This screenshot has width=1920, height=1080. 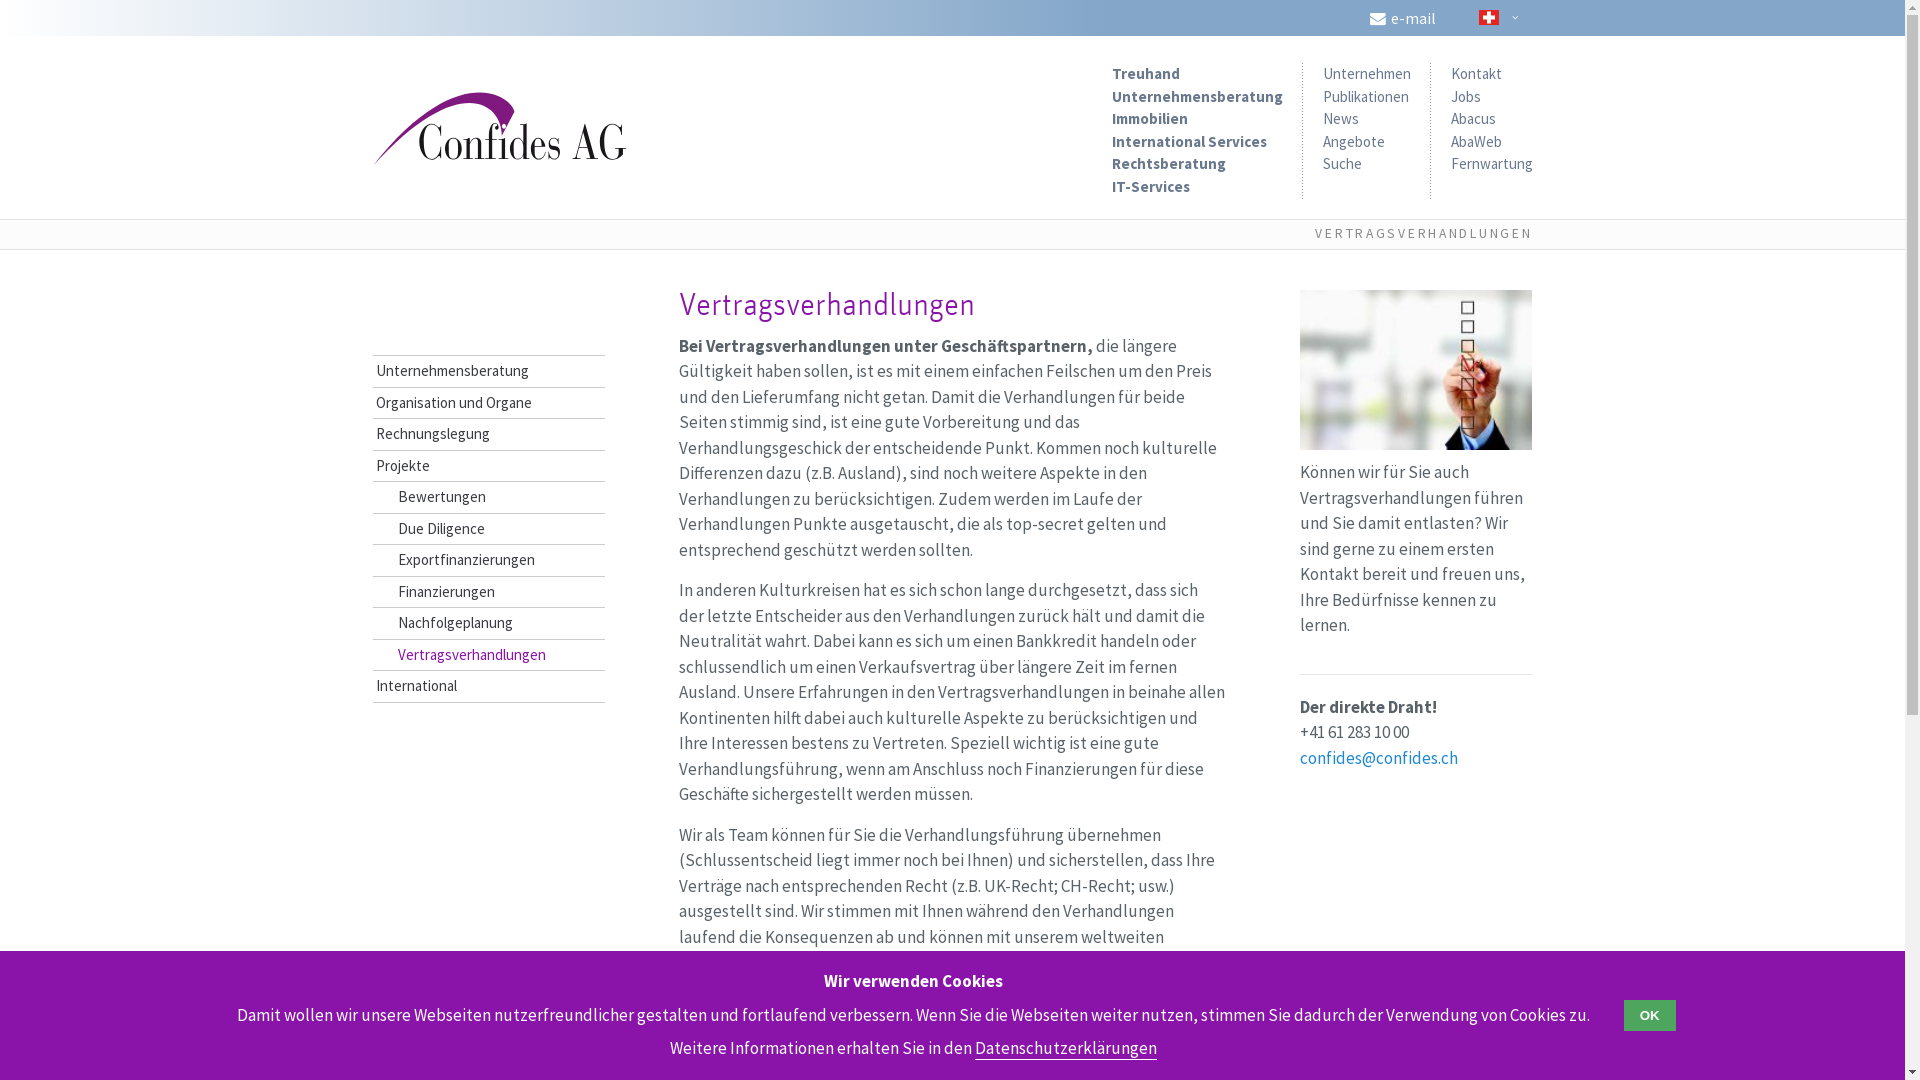 What do you see at coordinates (1353, 142) in the screenshot?
I see `Angebote` at bounding box center [1353, 142].